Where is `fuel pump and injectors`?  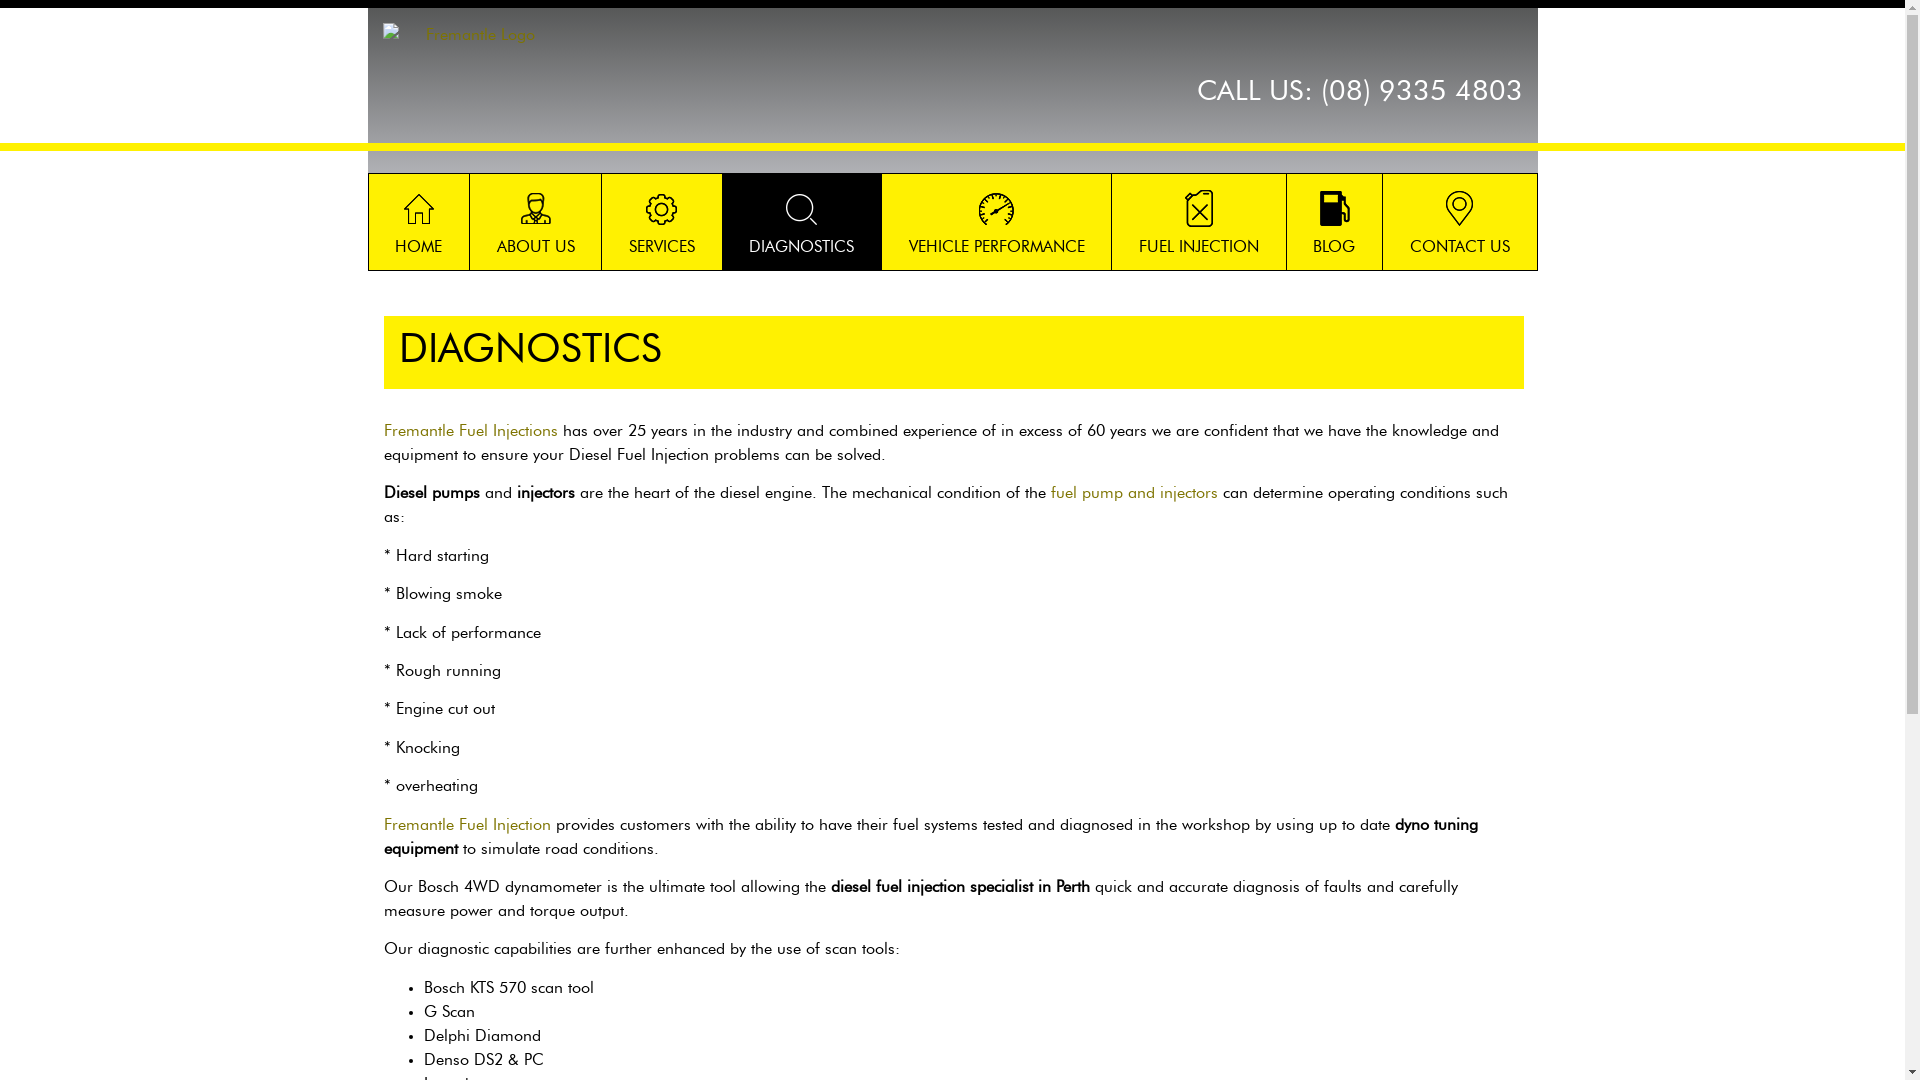 fuel pump and injectors is located at coordinates (1134, 493).